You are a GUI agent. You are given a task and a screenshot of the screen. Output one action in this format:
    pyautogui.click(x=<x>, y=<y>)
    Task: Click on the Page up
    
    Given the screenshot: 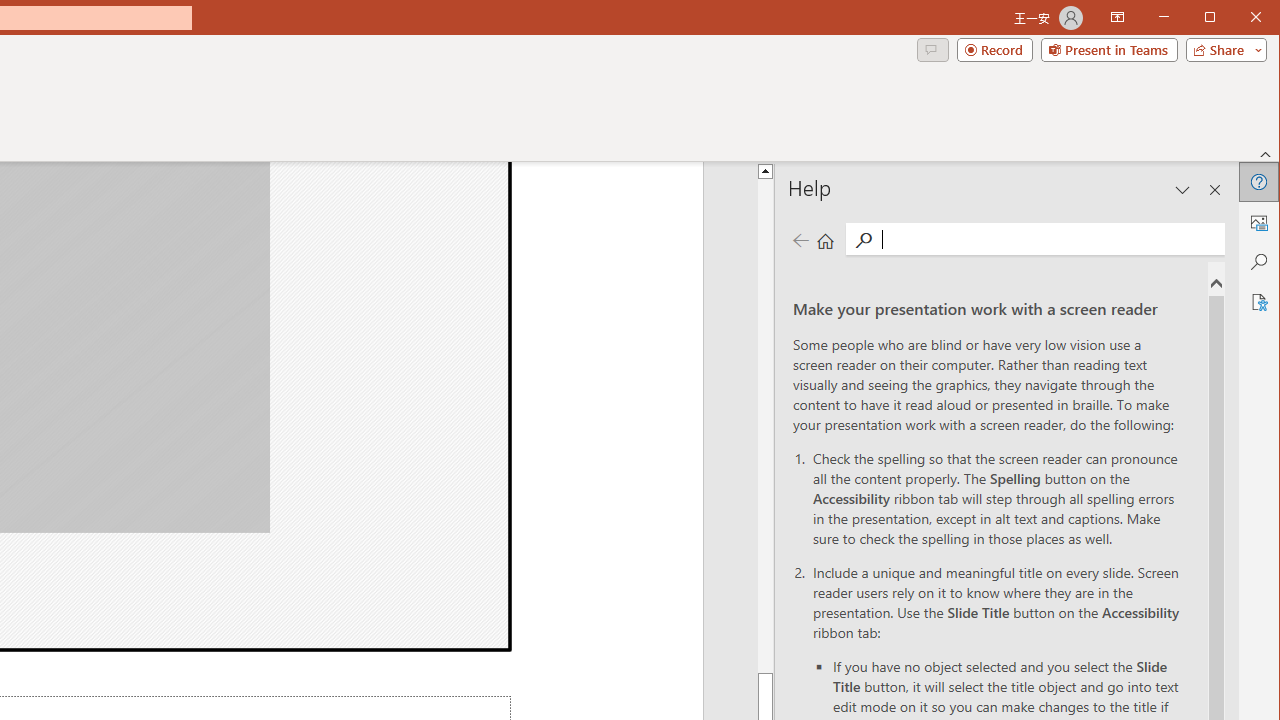 What is the action you would take?
    pyautogui.click(x=970, y=426)
    